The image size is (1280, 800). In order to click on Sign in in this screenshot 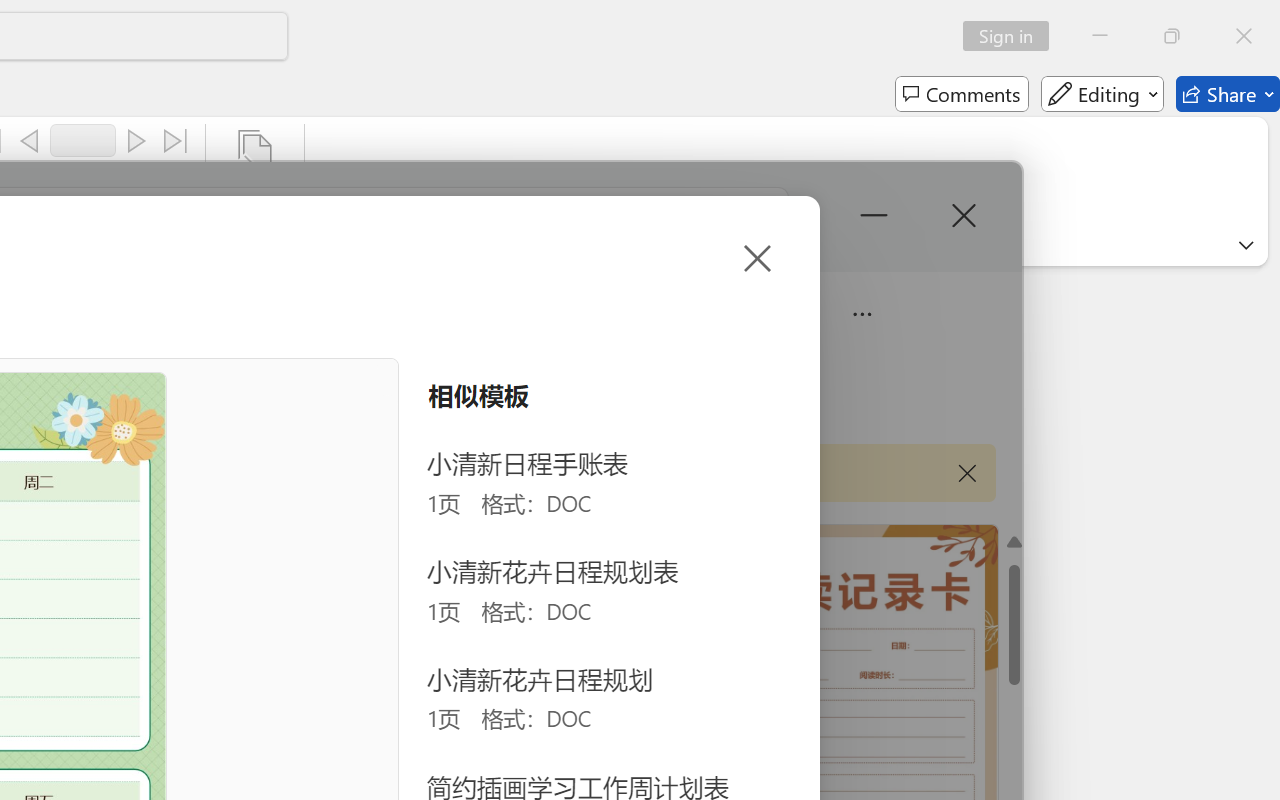, I will do `click(1012, 36)`.